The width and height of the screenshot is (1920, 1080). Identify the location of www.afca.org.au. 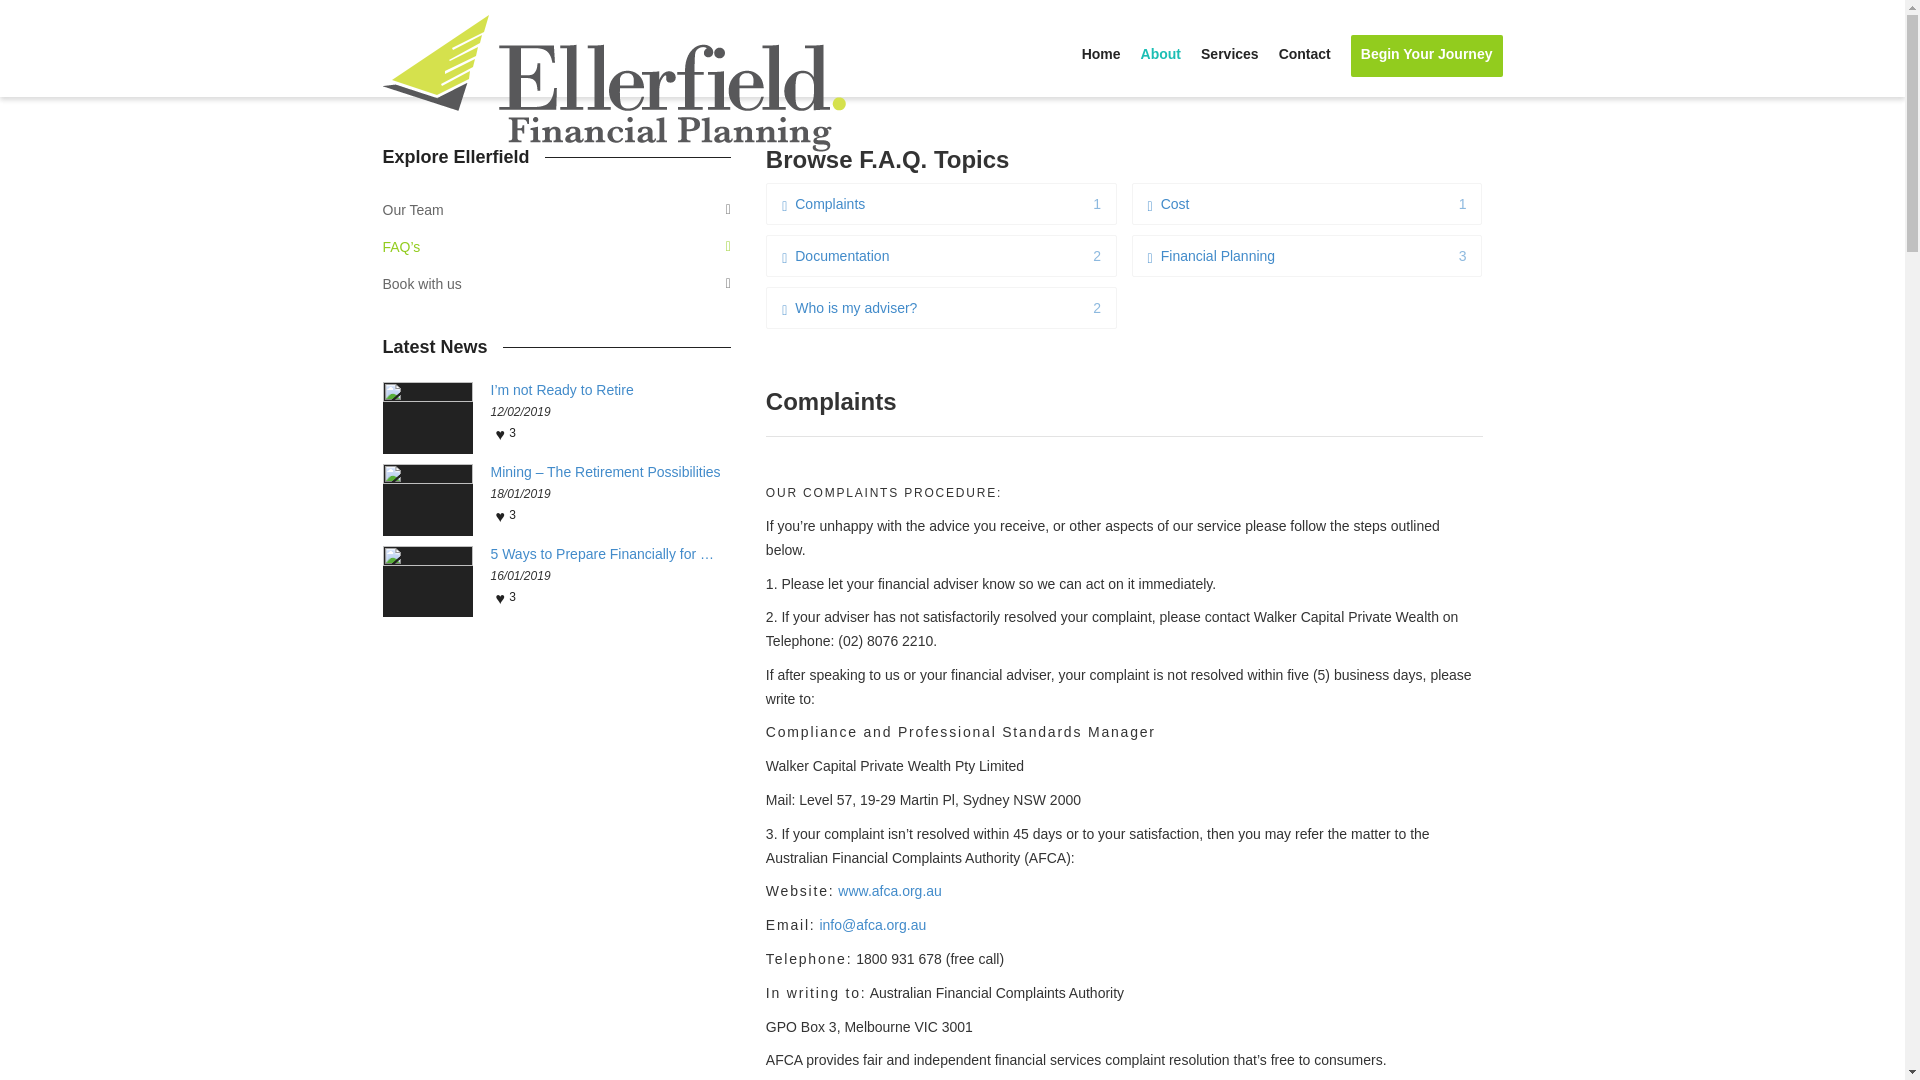
(1230, 55).